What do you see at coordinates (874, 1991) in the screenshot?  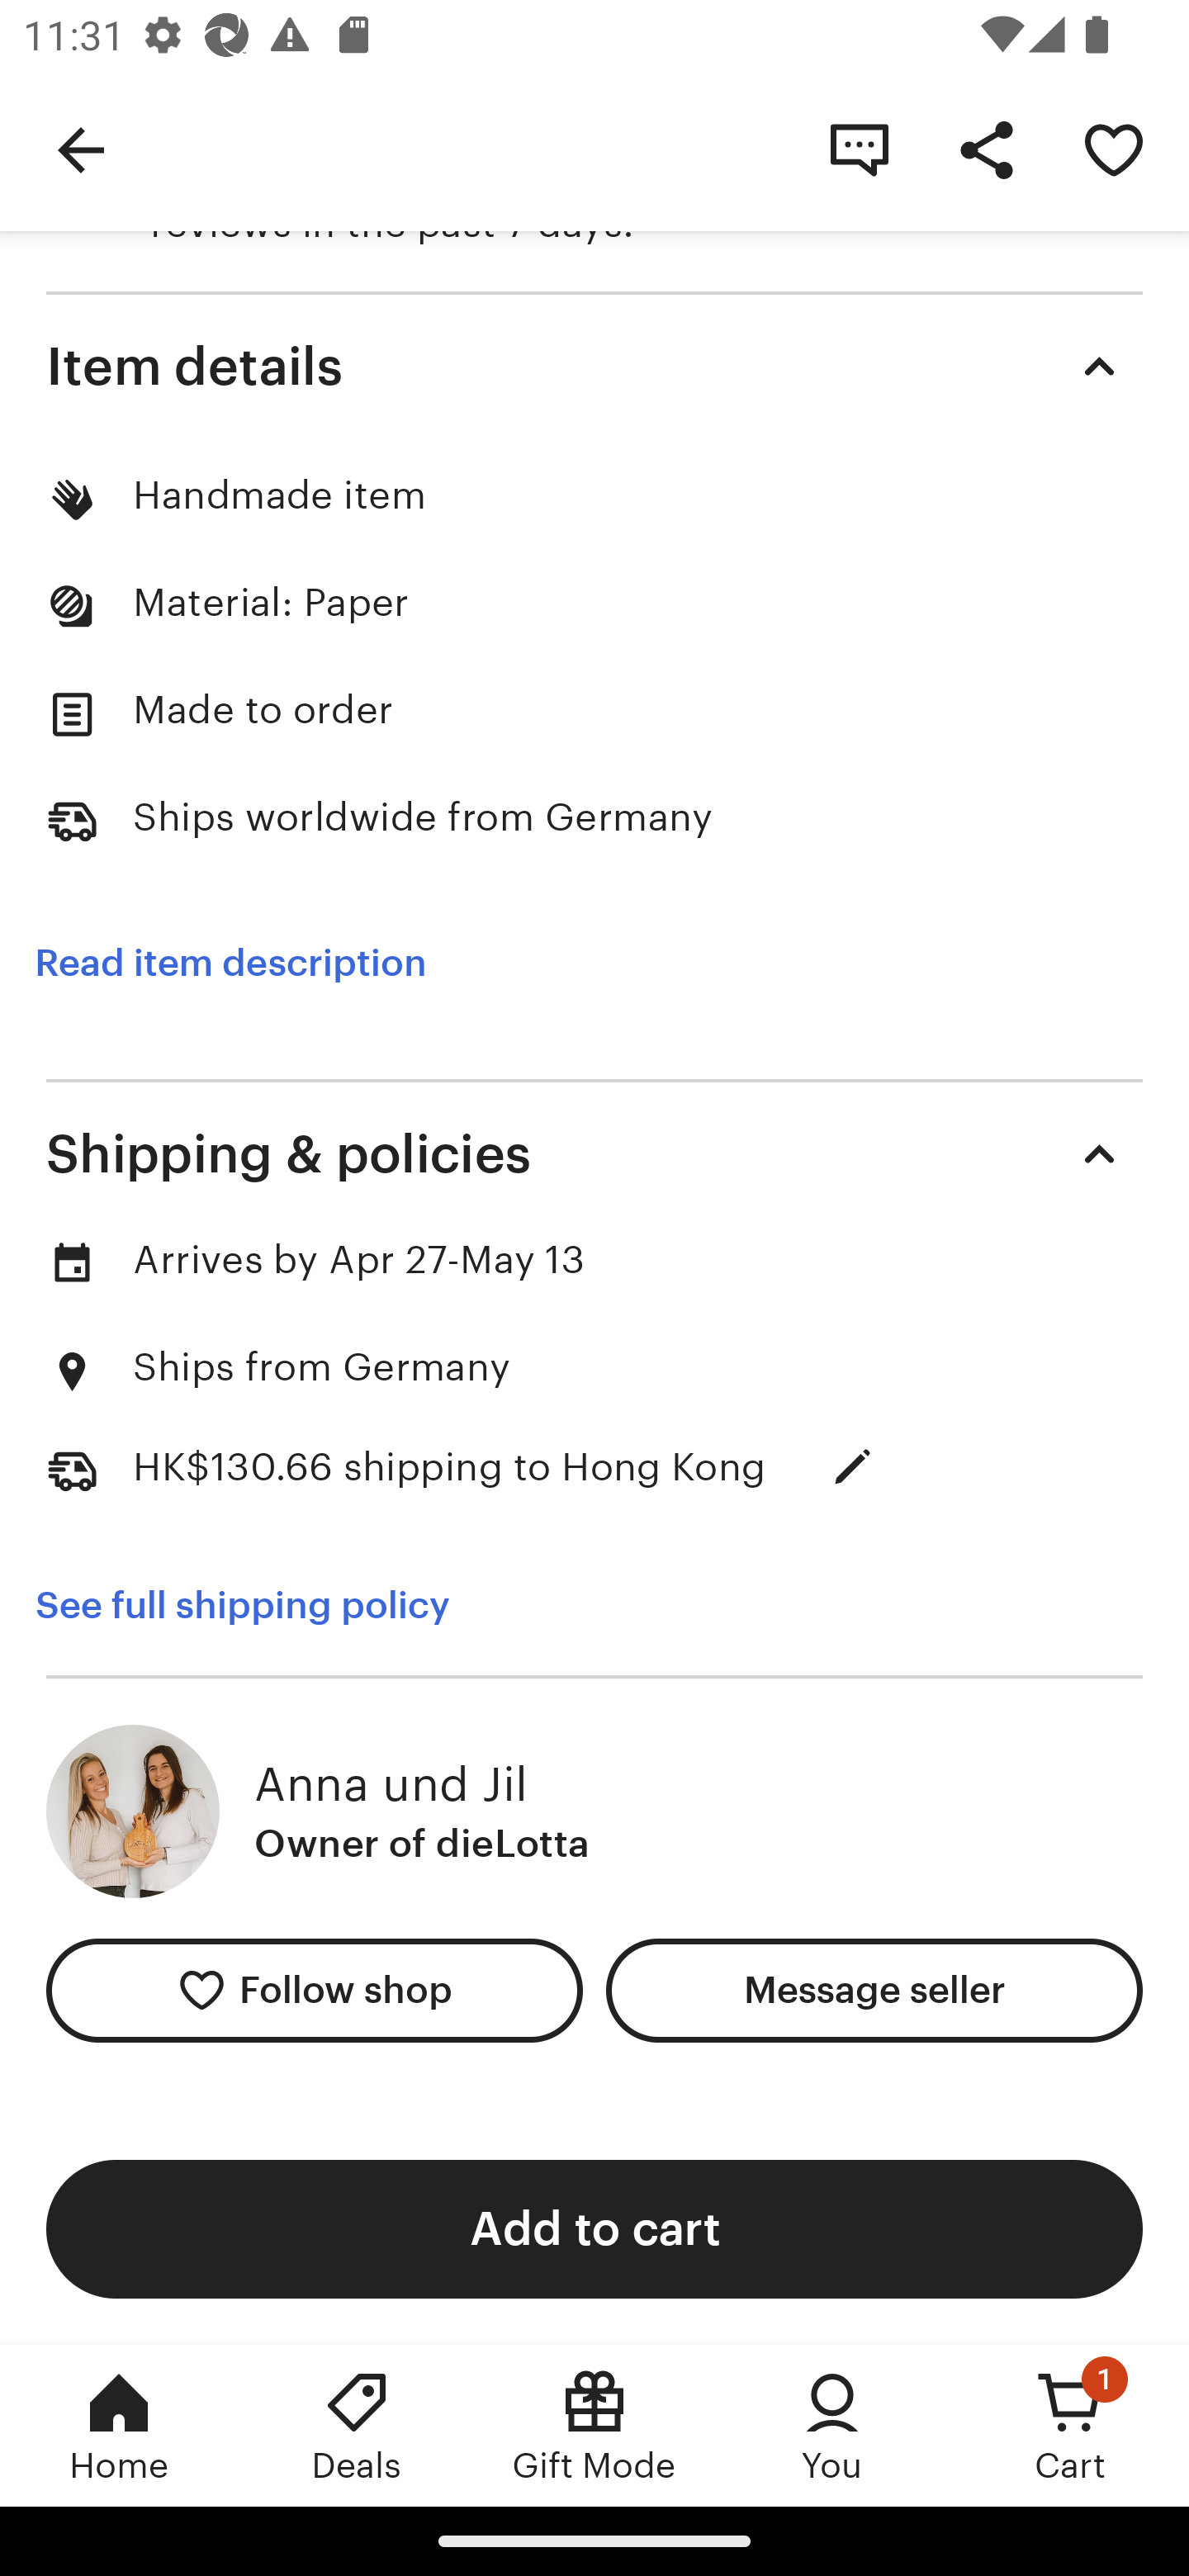 I see `Message seller` at bounding box center [874, 1991].